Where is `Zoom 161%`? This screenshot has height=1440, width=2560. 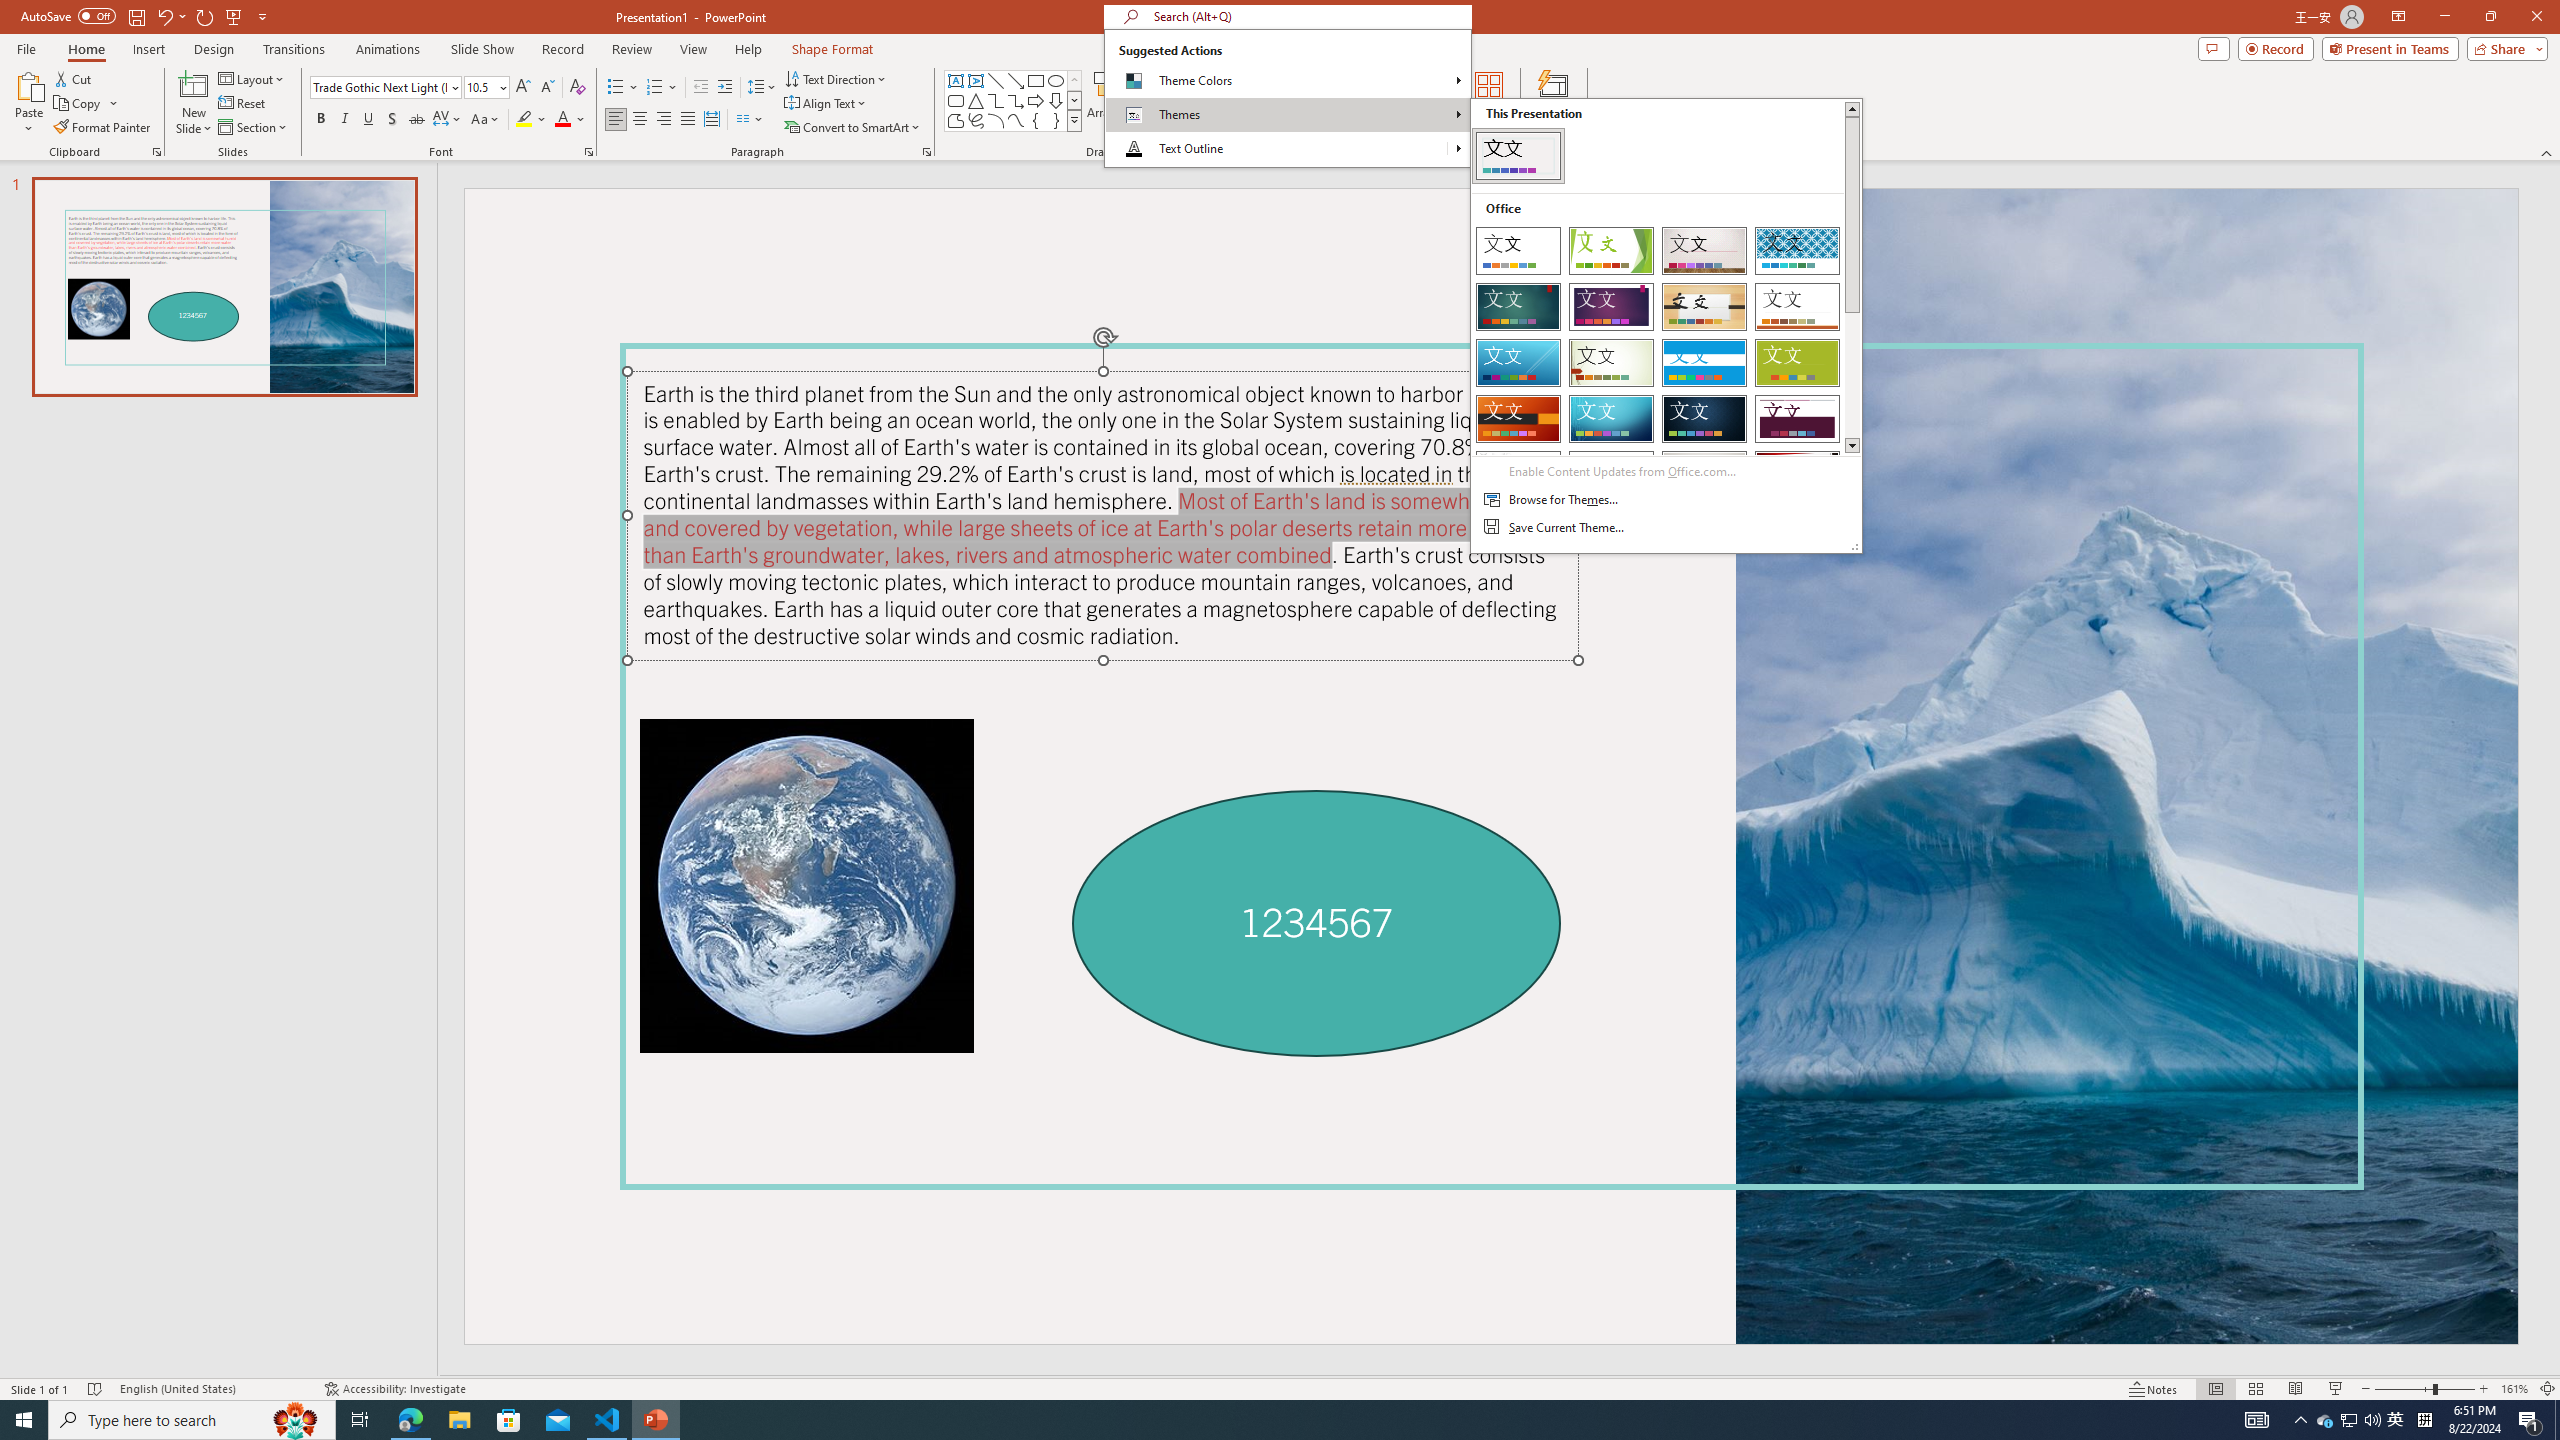
Zoom 161% is located at coordinates (2514, 1389).